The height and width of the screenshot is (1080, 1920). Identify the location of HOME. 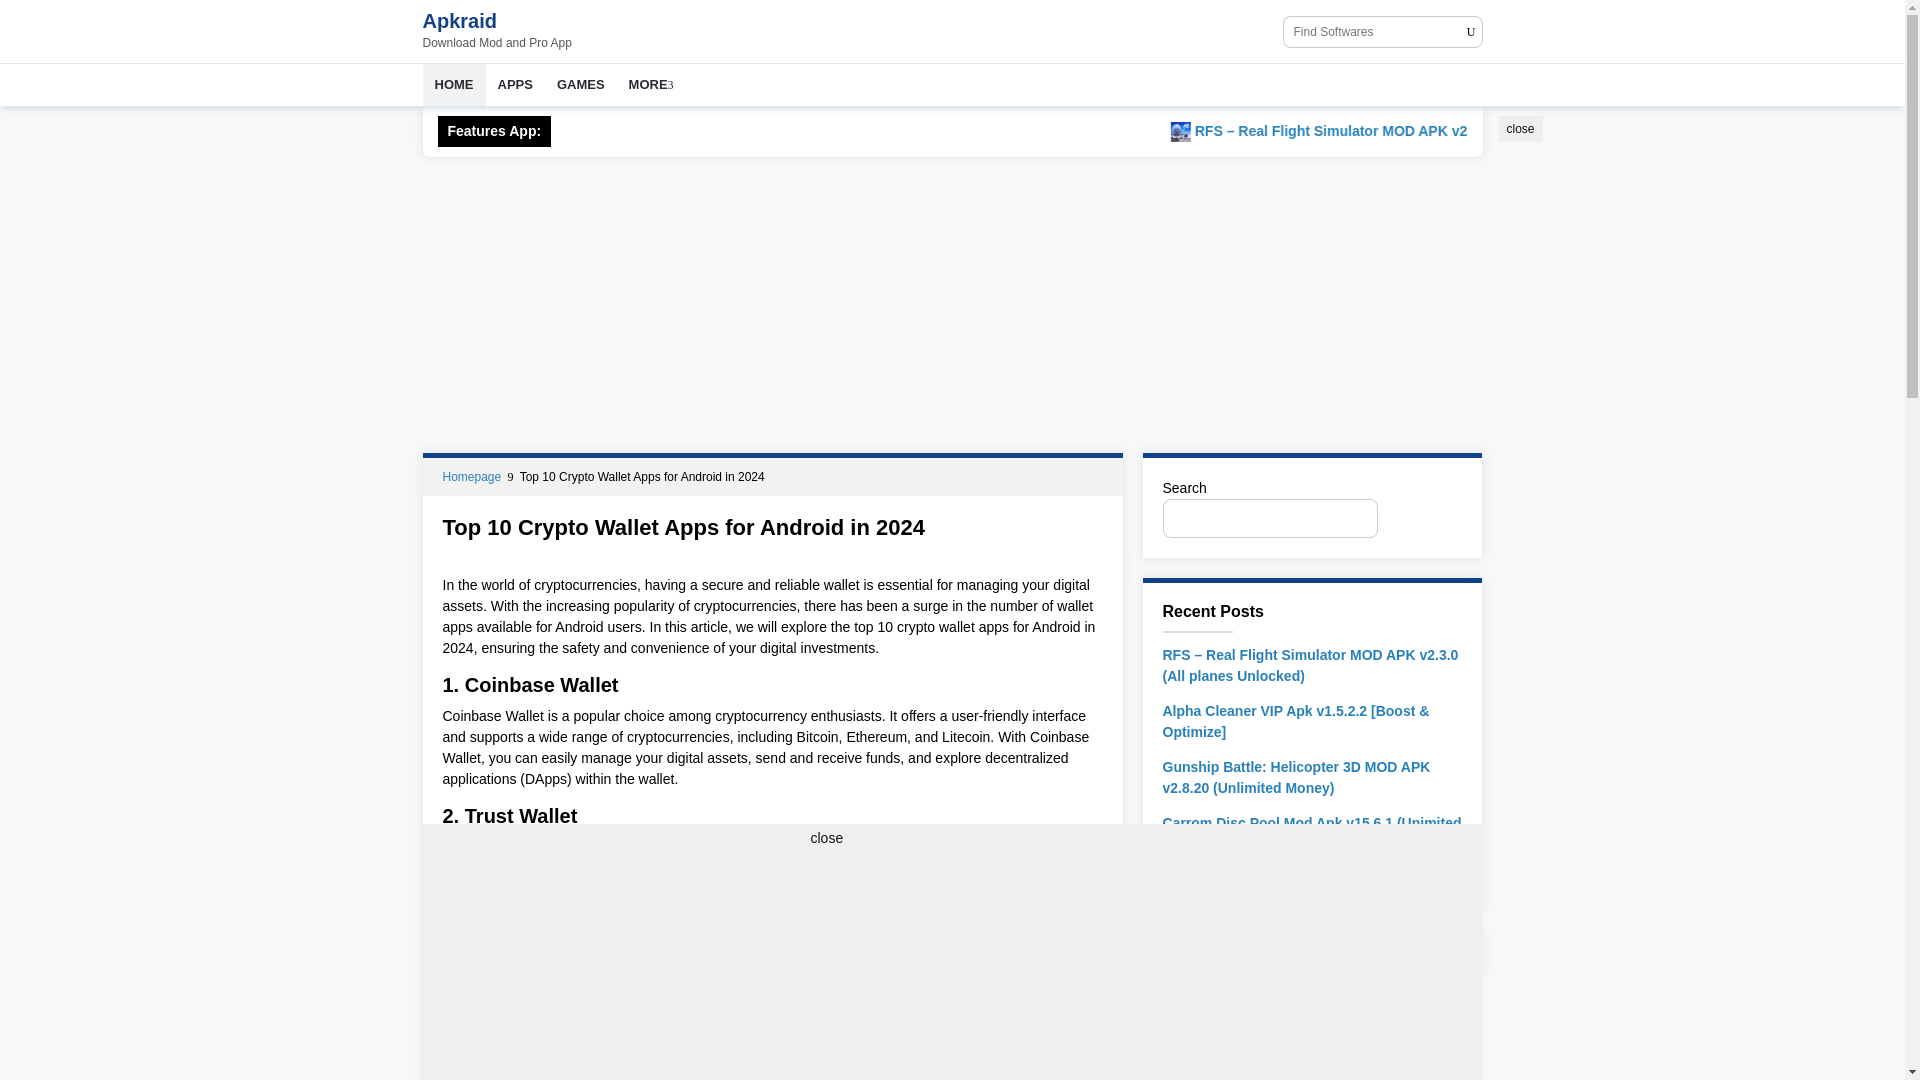
(454, 84).